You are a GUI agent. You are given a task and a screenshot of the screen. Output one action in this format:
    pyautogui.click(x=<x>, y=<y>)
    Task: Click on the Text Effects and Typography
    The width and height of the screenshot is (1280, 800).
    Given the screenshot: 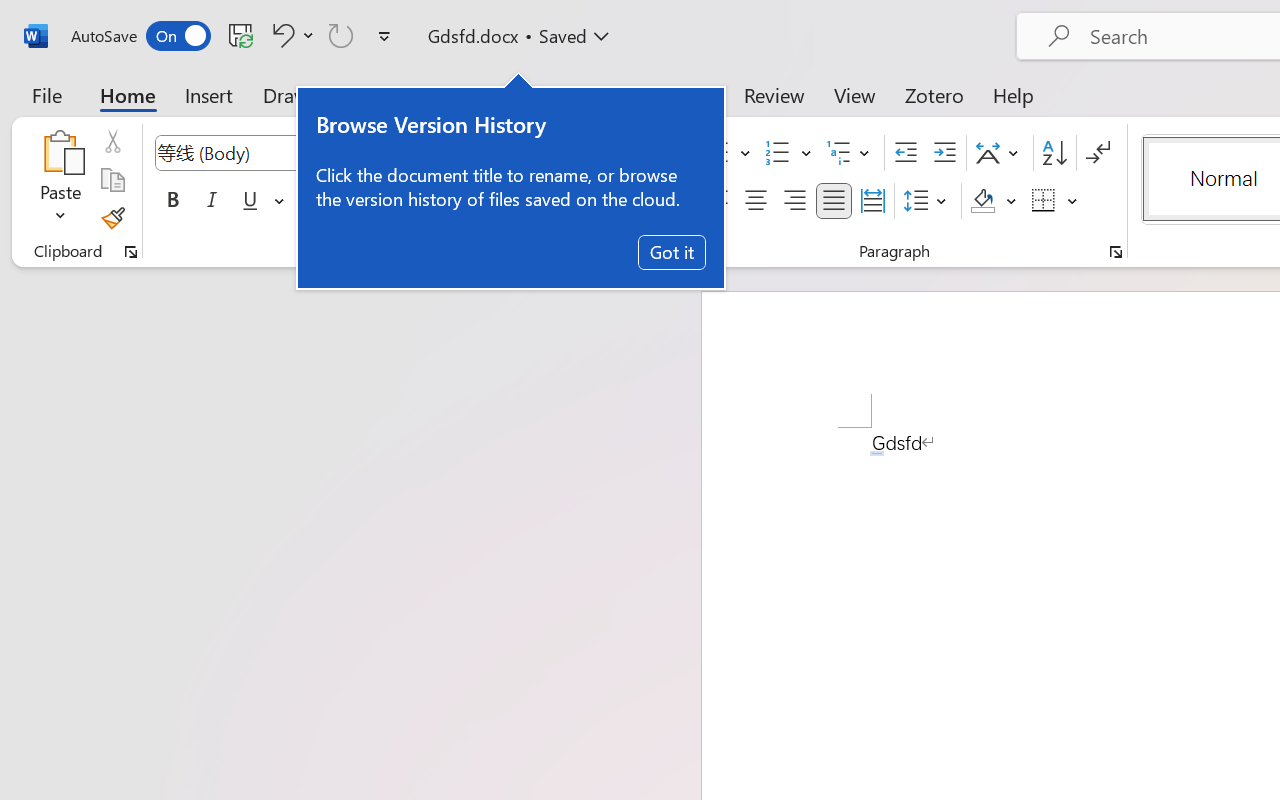 What is the action you would take?
    pyautogui.click(x=444, y=201)
    